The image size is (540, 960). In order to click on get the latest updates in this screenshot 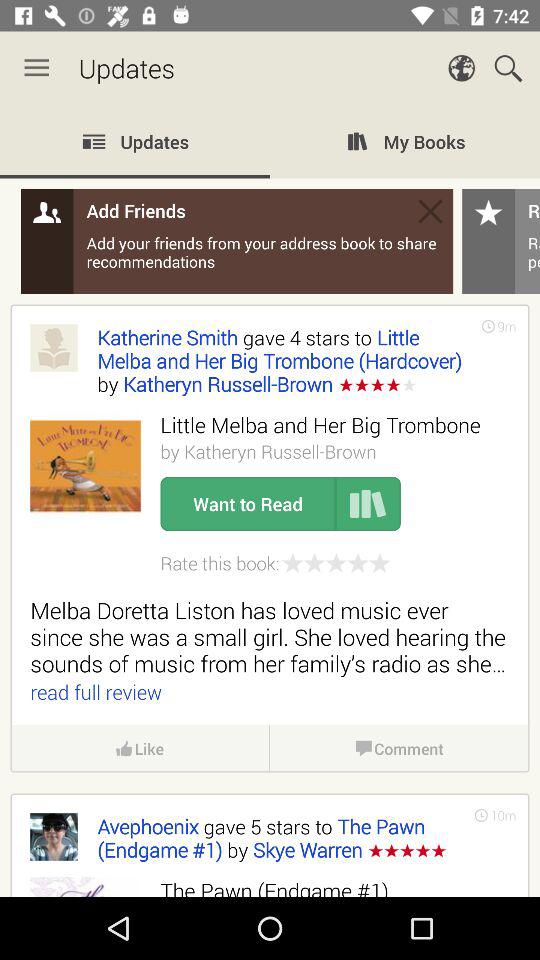, I will do `click(270, 501)`.